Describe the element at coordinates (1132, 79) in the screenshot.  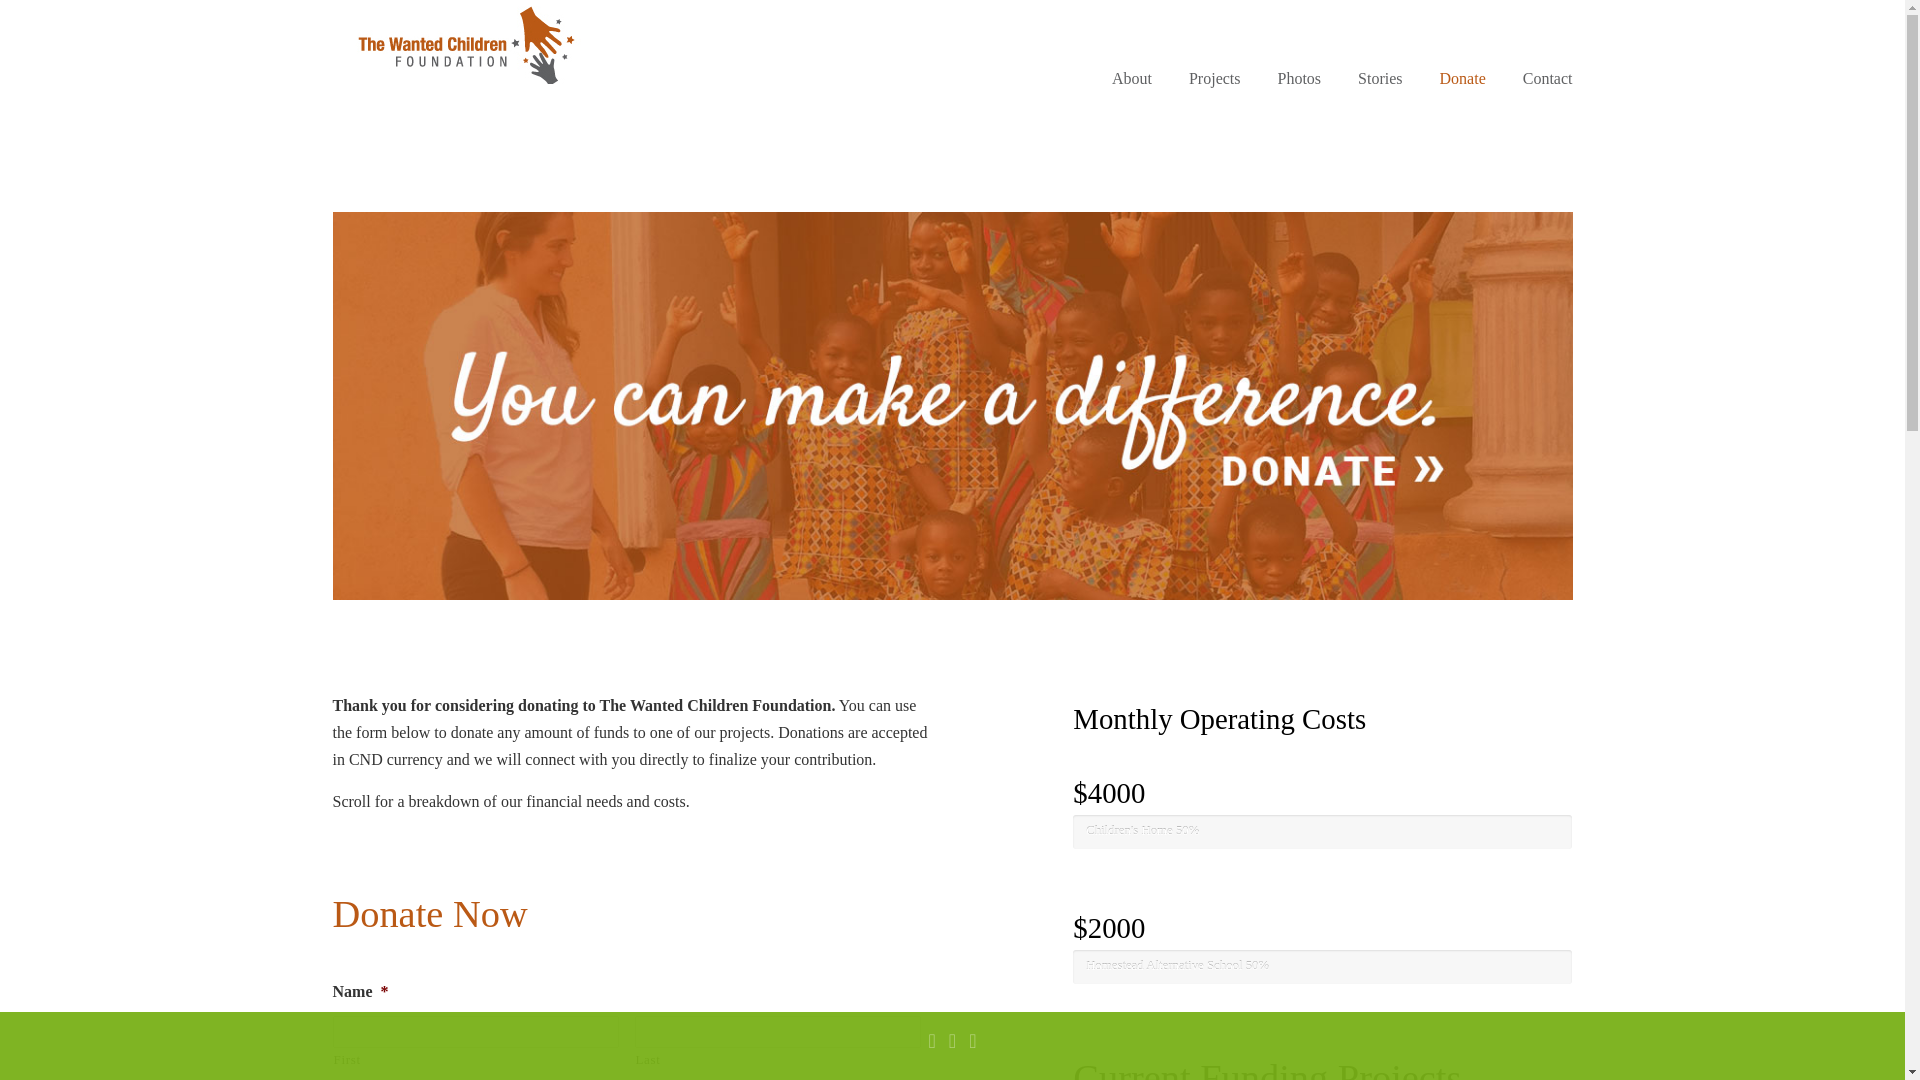
I see `About` at that location.